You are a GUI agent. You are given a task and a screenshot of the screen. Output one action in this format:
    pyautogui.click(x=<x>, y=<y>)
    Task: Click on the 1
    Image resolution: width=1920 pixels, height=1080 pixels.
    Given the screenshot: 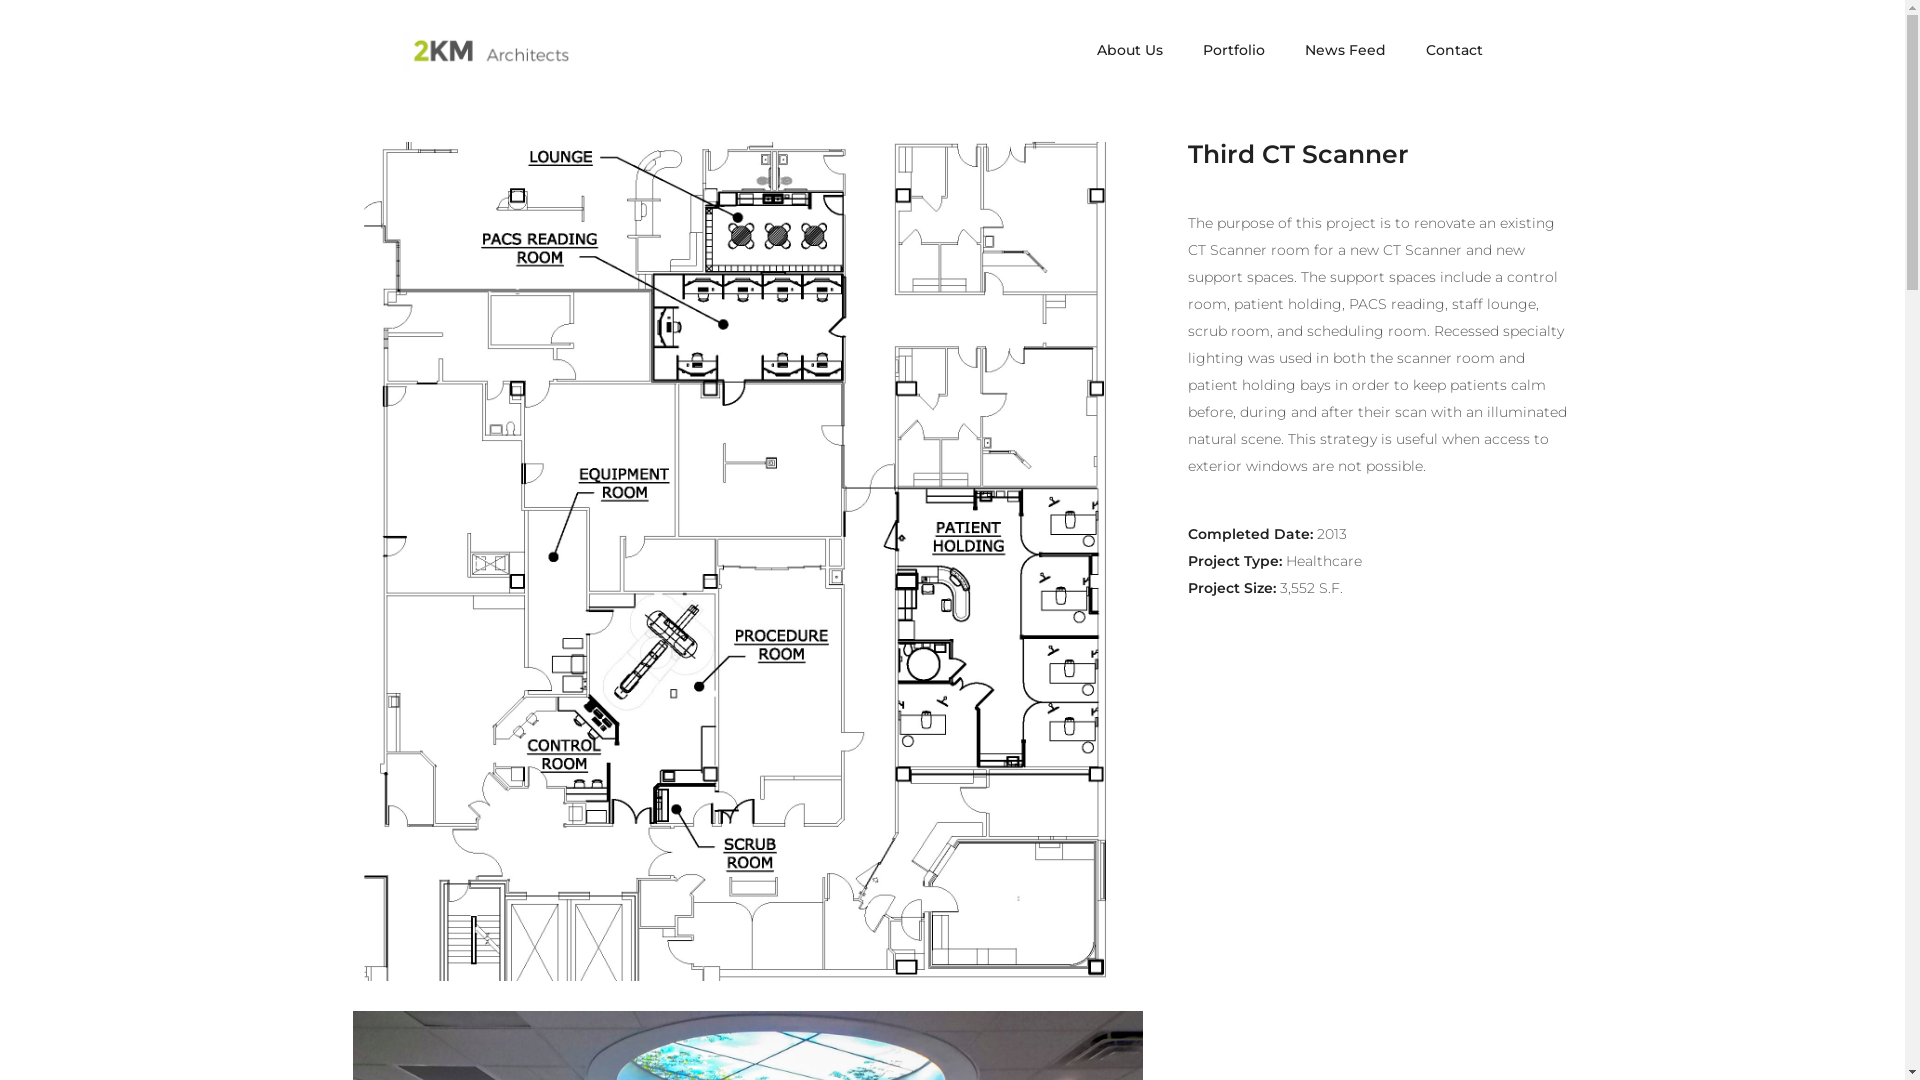 What is the action you would take?
    pyautogui.click(x=747, y=560)
    